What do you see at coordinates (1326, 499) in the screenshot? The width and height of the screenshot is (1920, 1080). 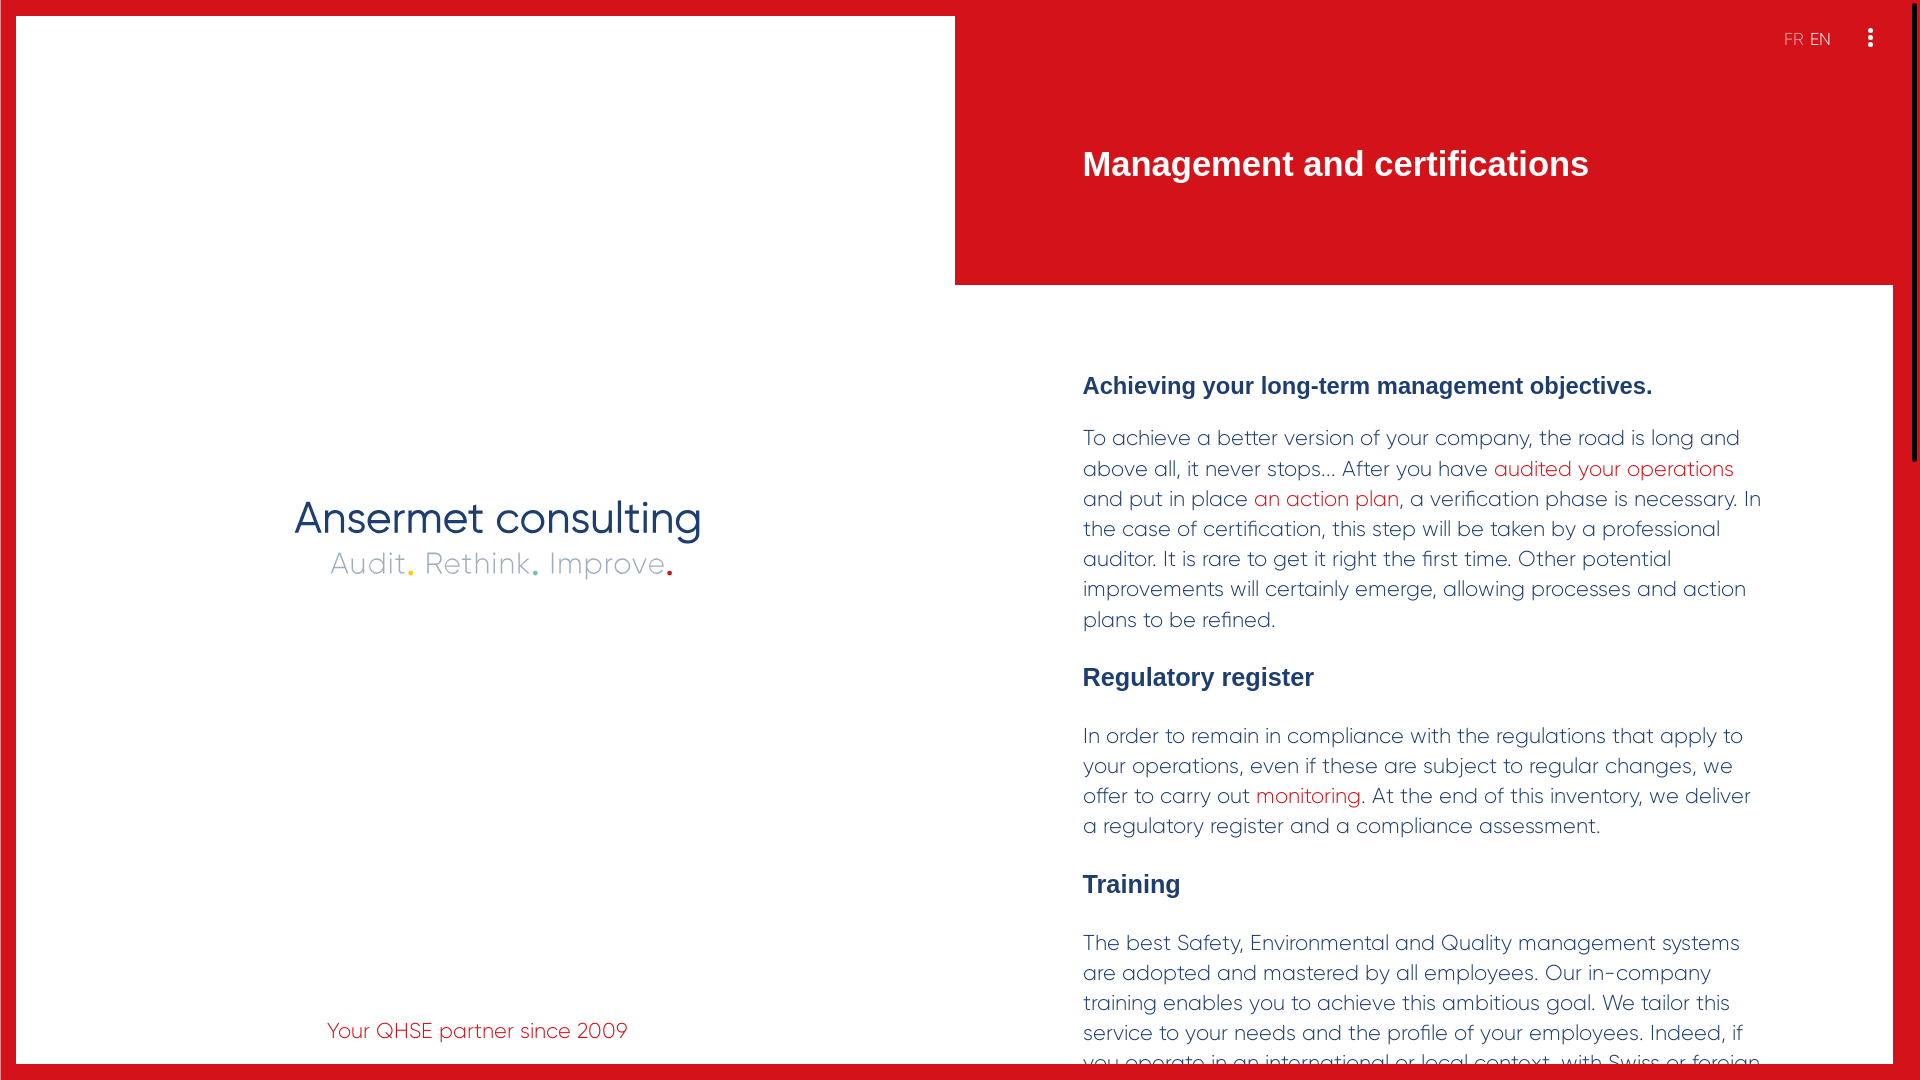 I see `an action plan` at bounding box center [1326, 499].